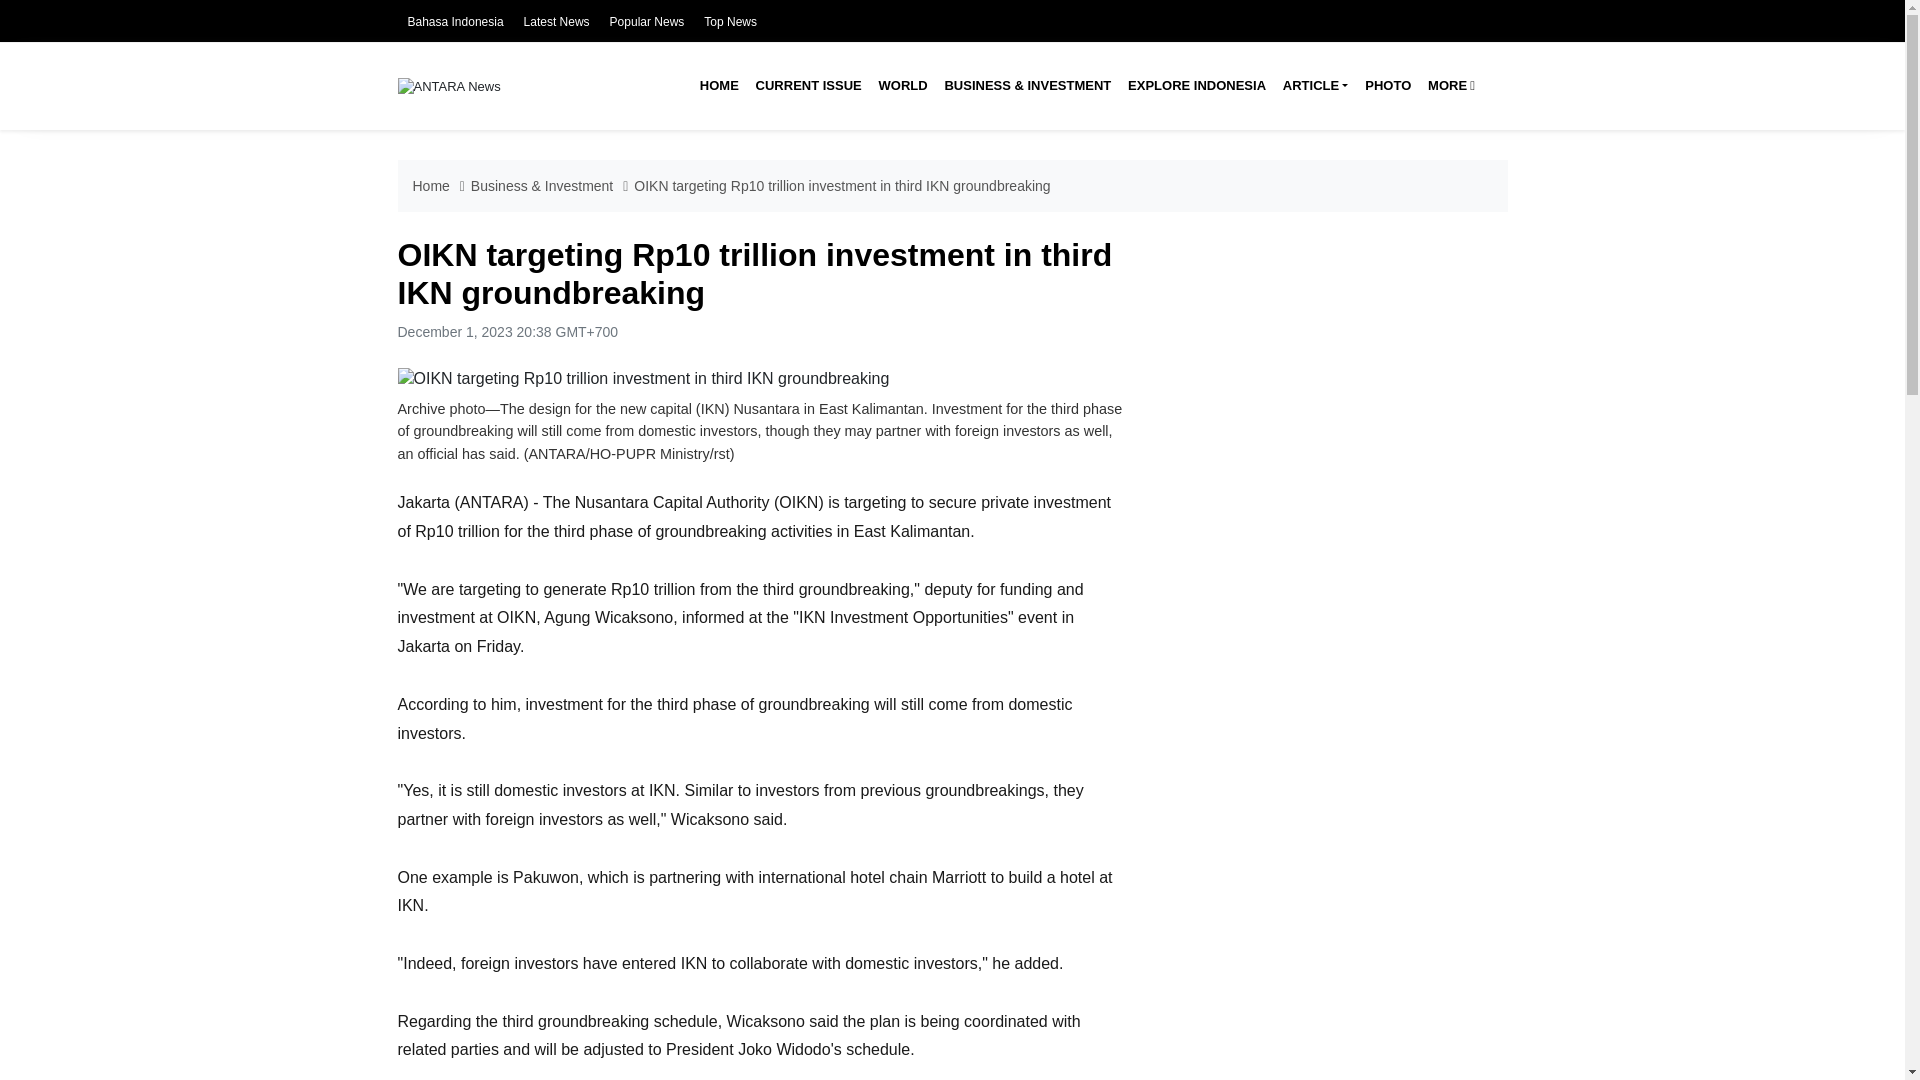 The height and width of the screenshot is (1080, 1920). What do you see at coordinates (1196, 86) in the screenshot?
I see `EXPLORE INDONESIA` at bounding box center [1196, 86].